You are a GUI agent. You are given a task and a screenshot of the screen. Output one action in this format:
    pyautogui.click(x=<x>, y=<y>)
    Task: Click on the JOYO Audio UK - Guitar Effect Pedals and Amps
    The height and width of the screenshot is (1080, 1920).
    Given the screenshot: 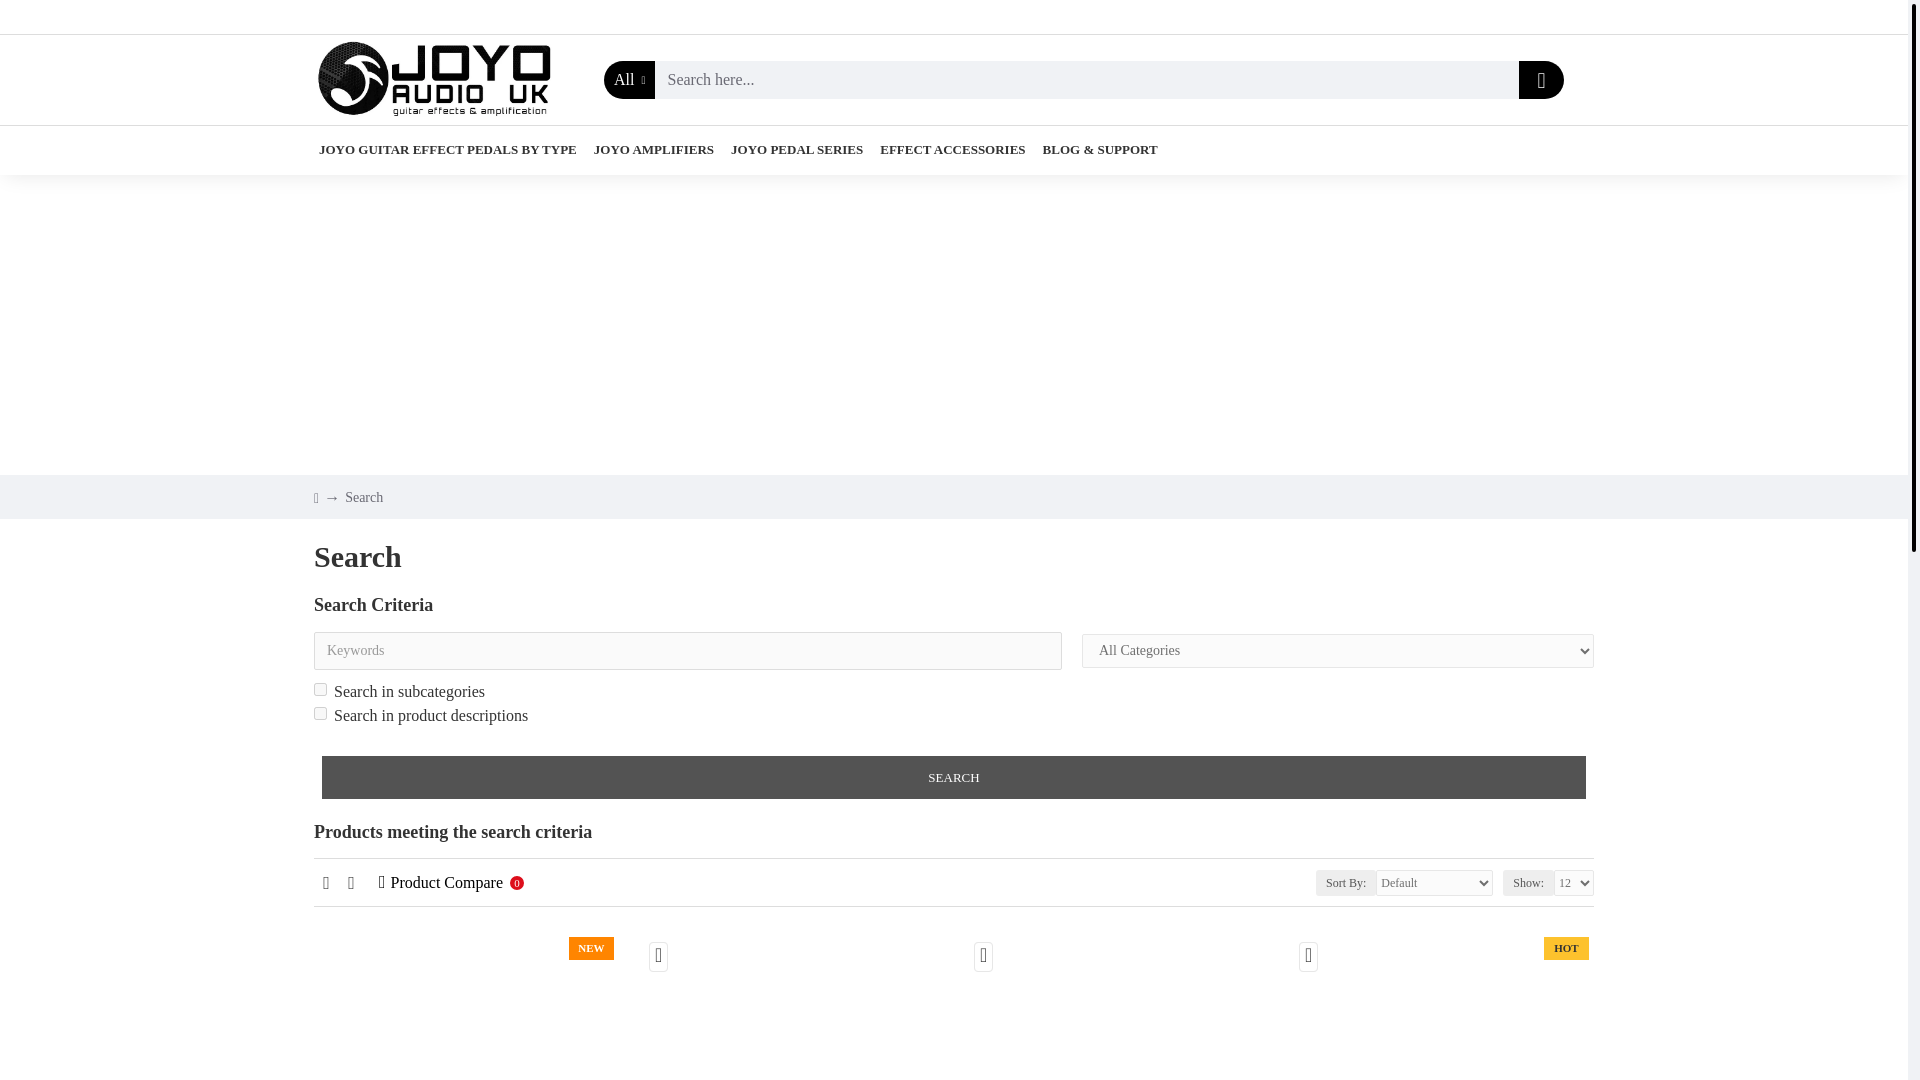 What is the action you would take?
    pyautogui.click(x=434, y=80)
    